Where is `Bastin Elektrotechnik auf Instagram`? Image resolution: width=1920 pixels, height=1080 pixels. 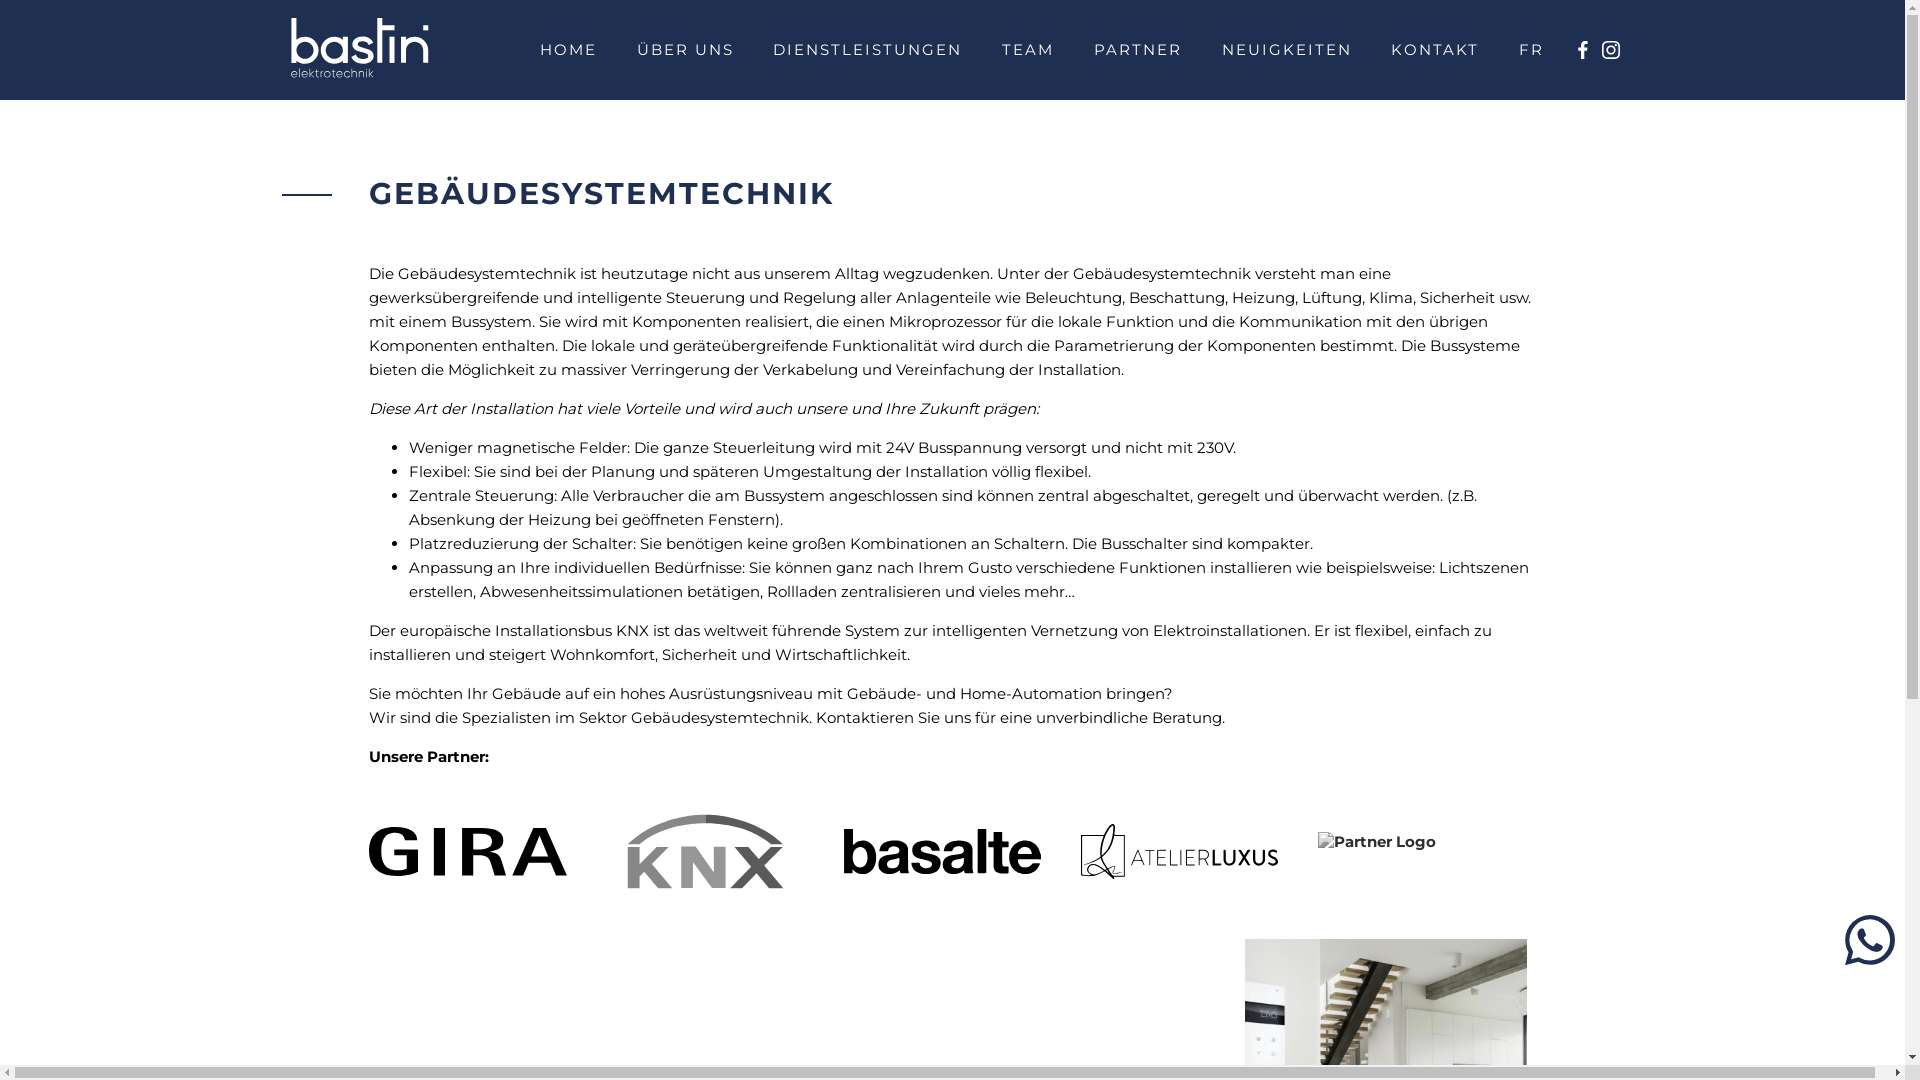
Bastin Elektrotechnik auf Instagram is located at coordinates (1611, 50).